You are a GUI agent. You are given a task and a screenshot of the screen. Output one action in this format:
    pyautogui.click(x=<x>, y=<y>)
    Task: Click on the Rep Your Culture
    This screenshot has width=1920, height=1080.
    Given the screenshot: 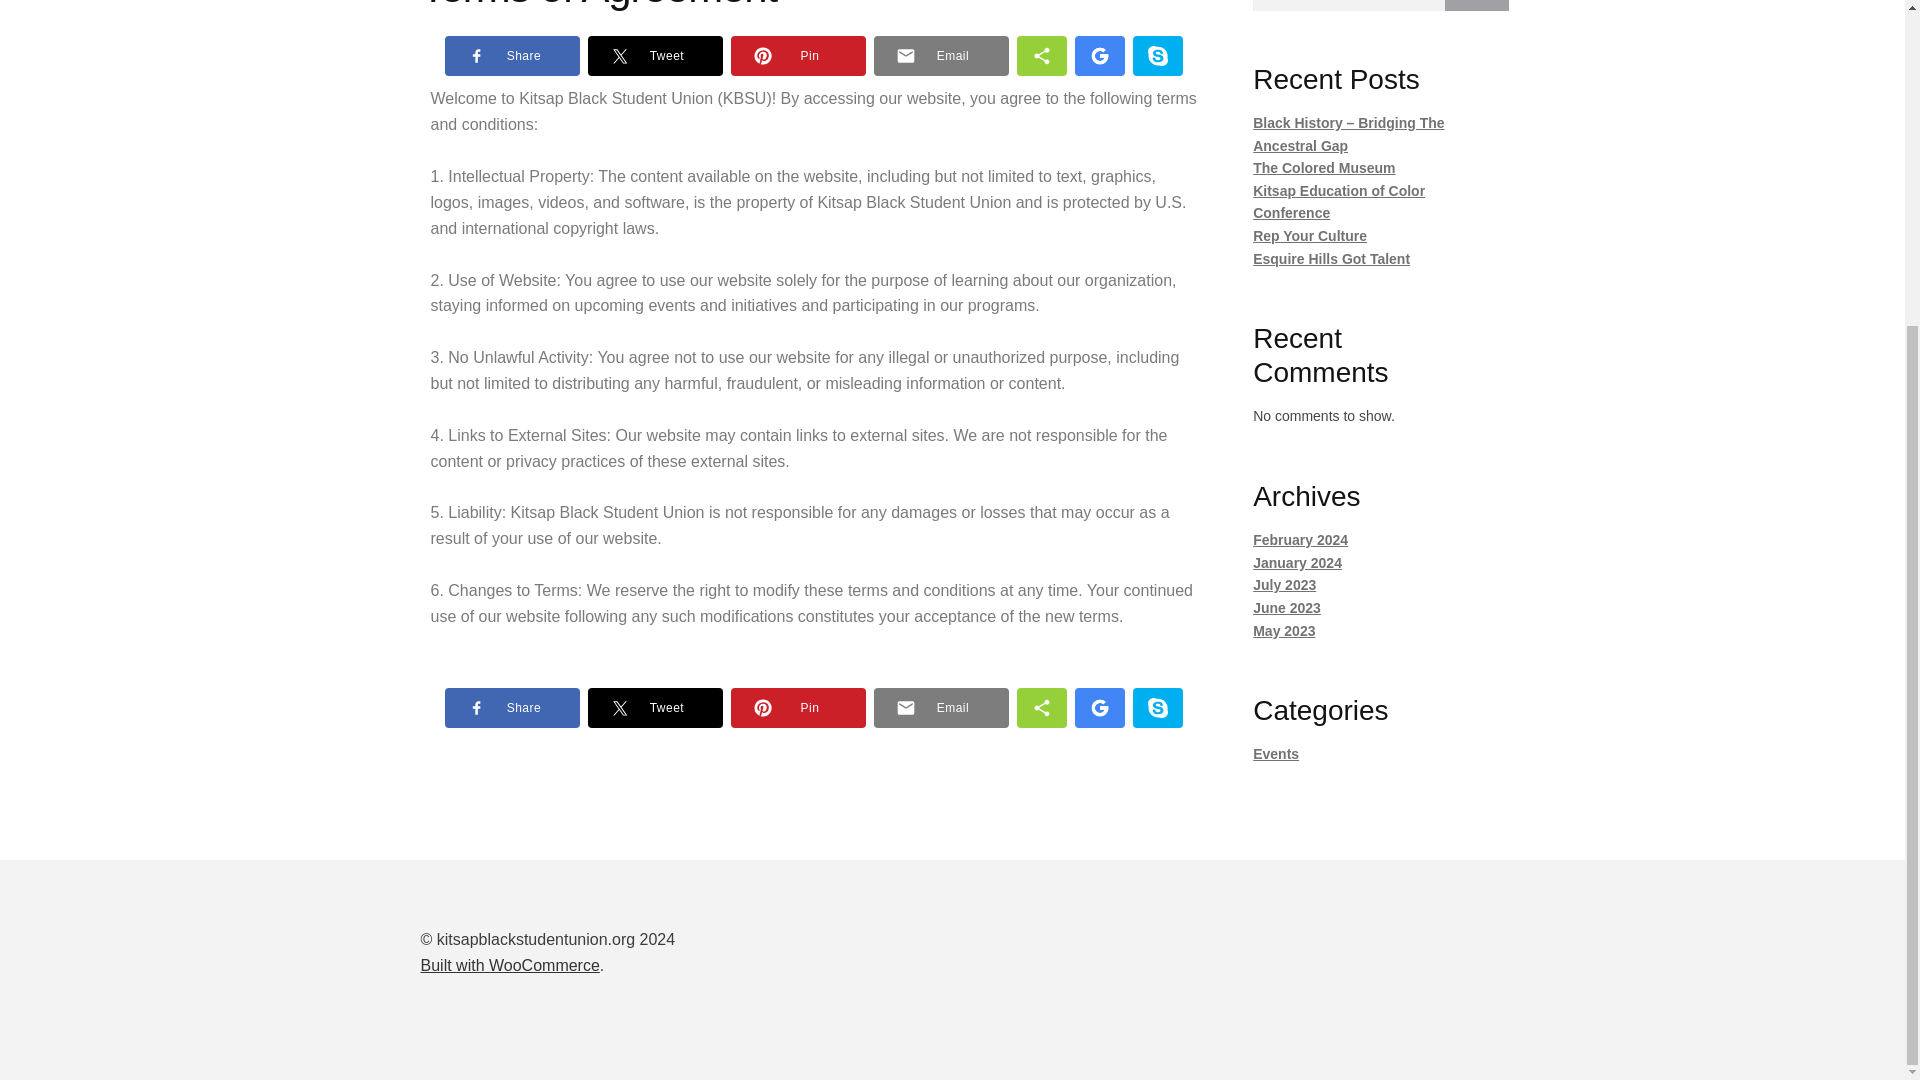 What is the action you would take?
    pyautogui.click(x=1310, y=236)
    